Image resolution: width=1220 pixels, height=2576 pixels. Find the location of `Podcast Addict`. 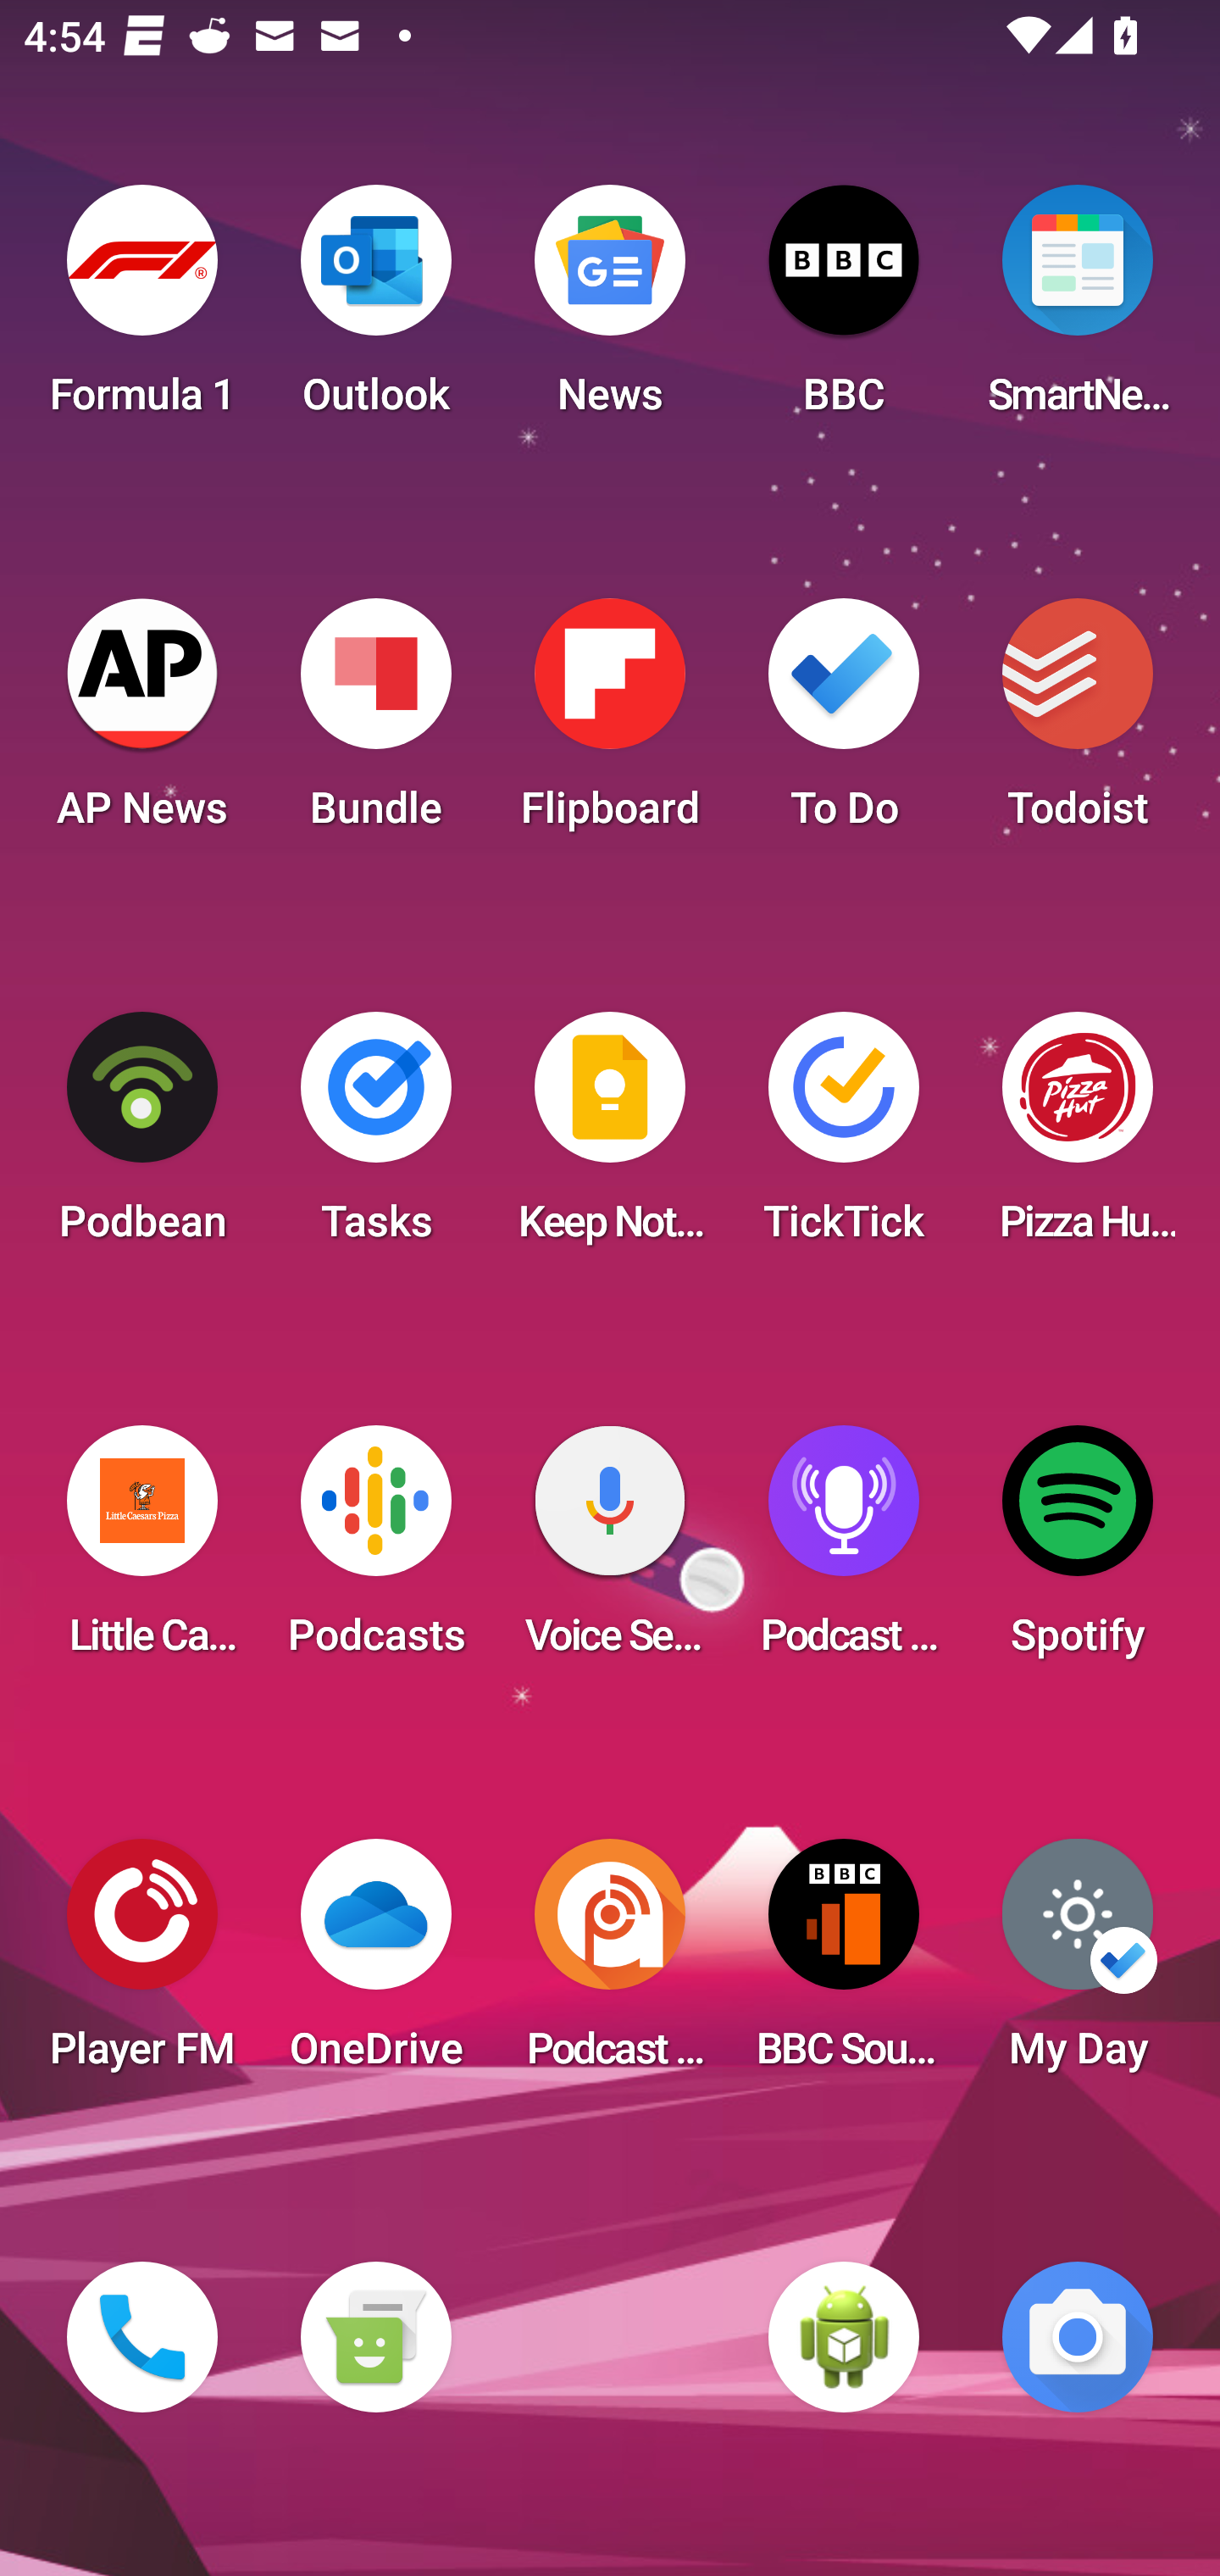

Podcast Addict is located at coordinates (610, 1964).